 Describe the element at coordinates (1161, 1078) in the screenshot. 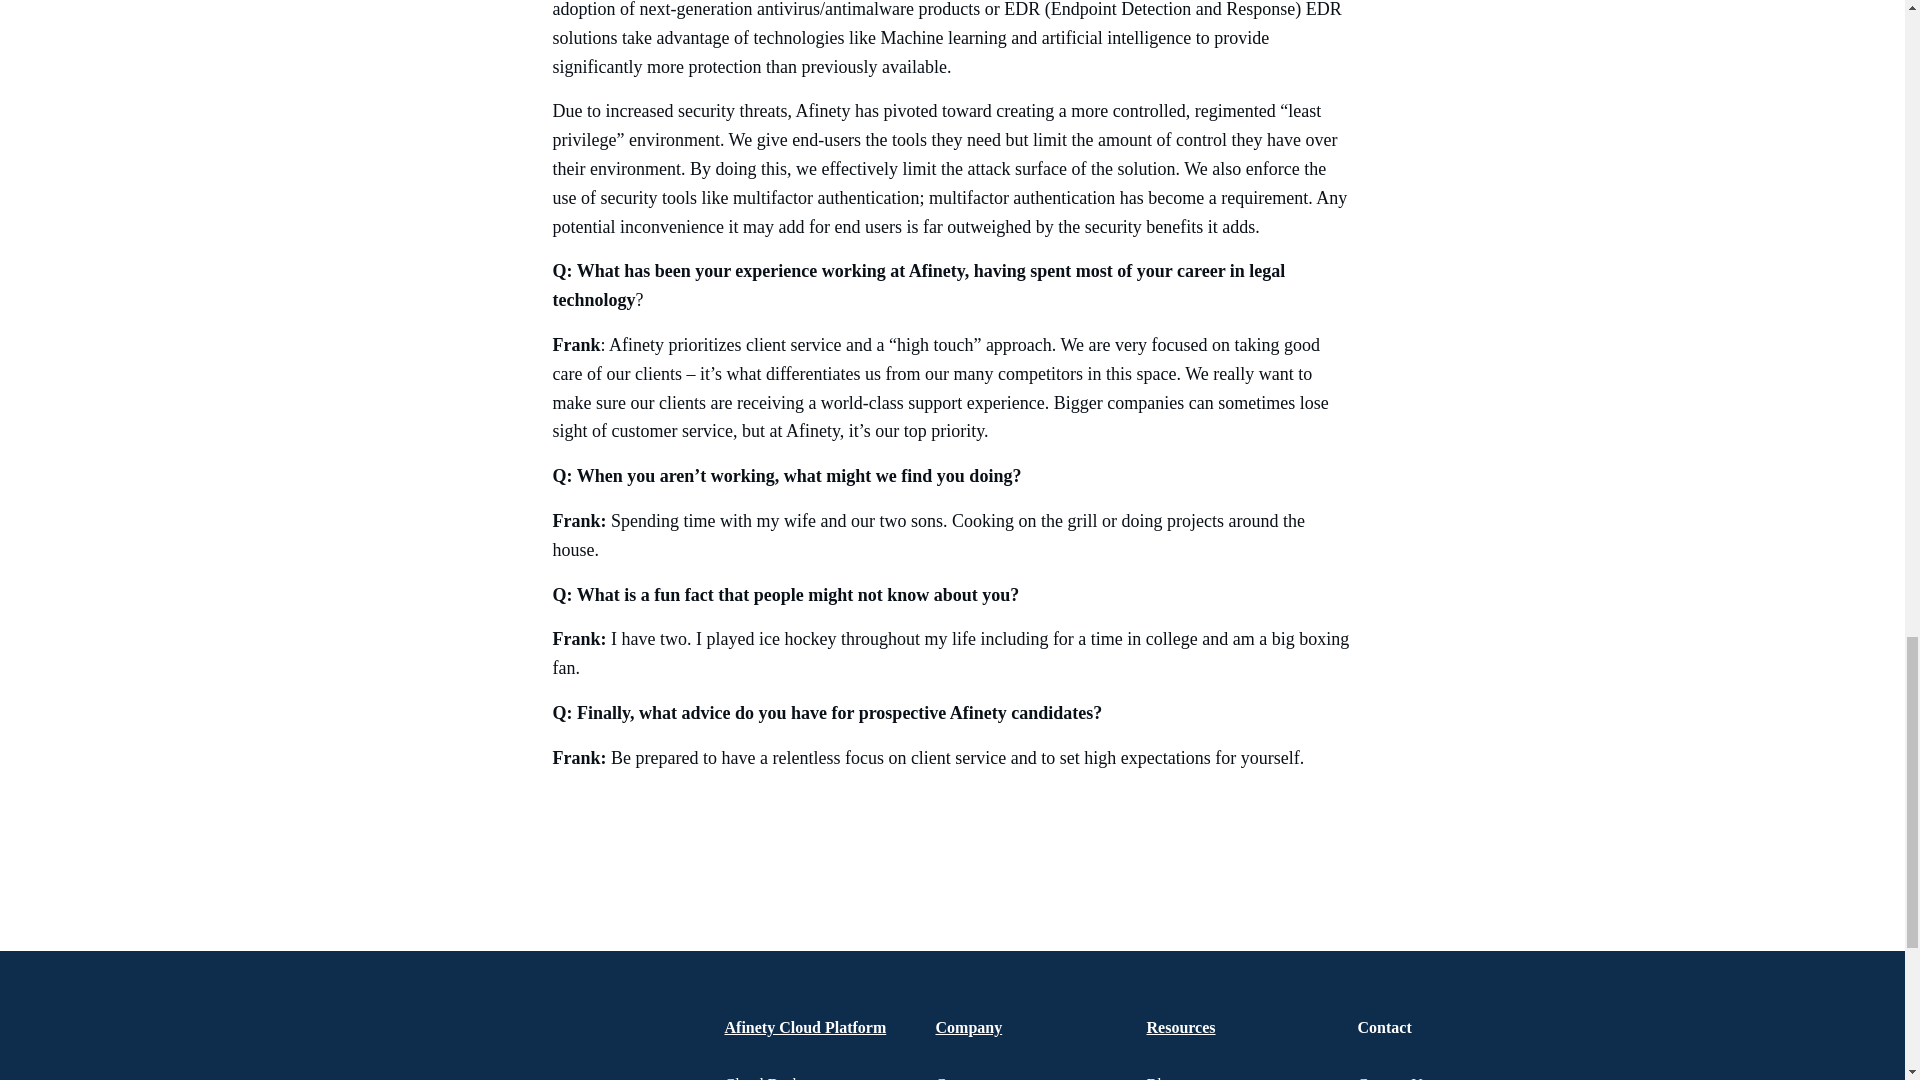

I see `Blog` at that location.